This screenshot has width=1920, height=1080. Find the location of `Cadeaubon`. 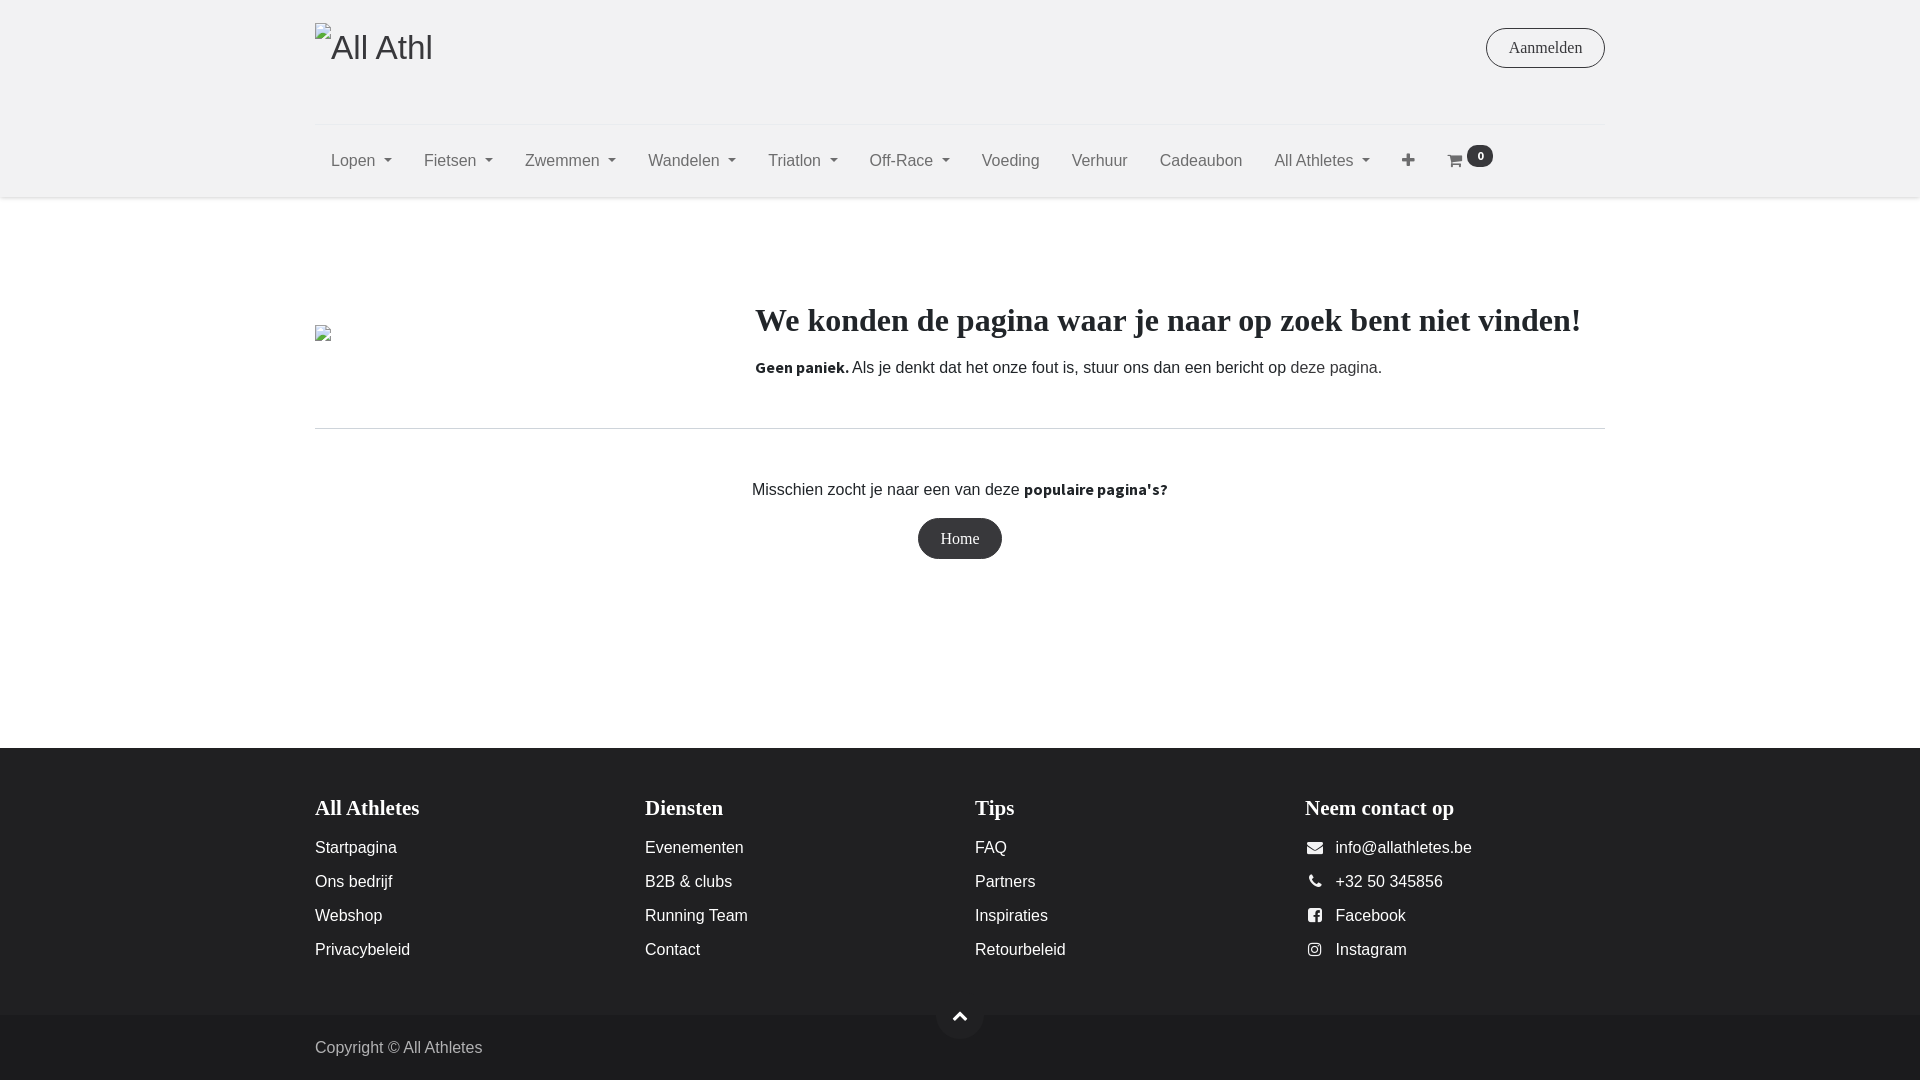

Cadeaubon is located at coordinates (1202, 165).